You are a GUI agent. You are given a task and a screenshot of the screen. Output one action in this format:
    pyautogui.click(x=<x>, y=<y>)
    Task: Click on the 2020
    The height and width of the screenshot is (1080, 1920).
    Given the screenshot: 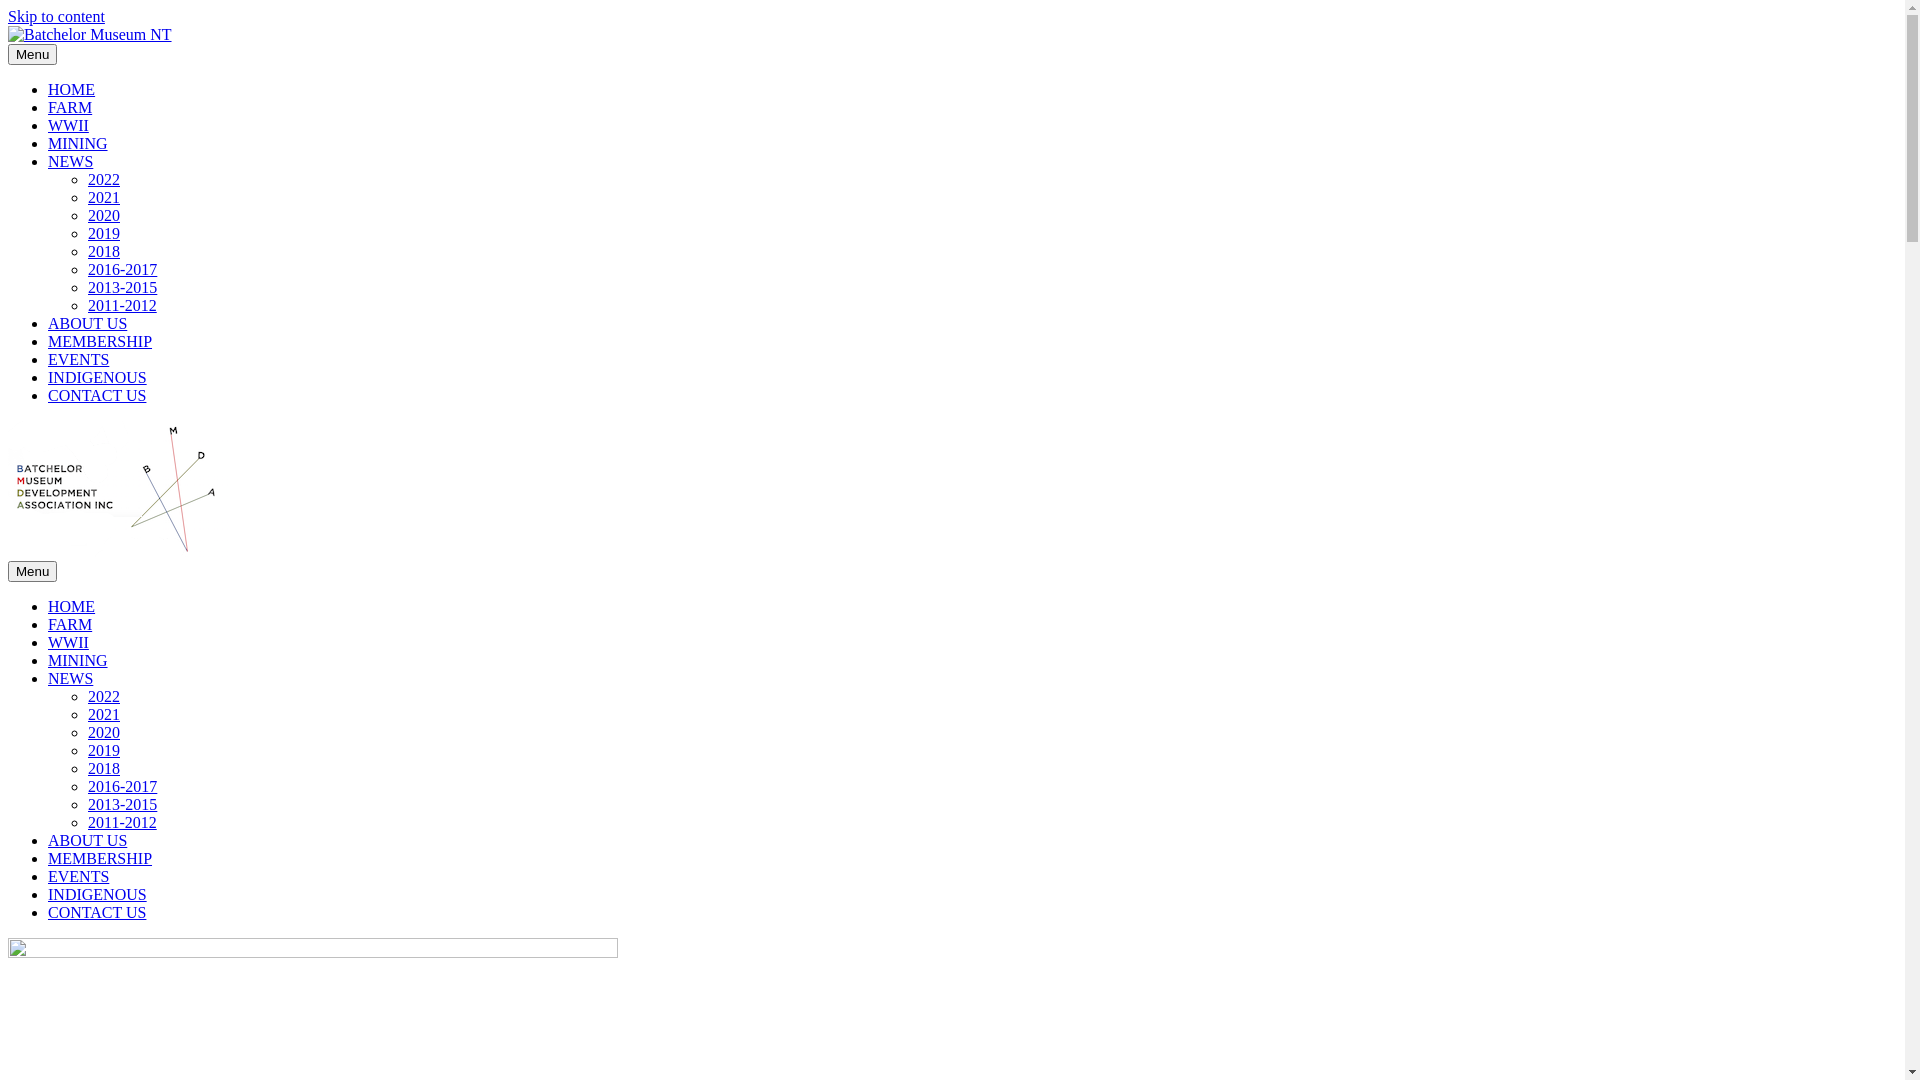 What is the action you would take?
    pyautogui.click(x=104, y=732)
    